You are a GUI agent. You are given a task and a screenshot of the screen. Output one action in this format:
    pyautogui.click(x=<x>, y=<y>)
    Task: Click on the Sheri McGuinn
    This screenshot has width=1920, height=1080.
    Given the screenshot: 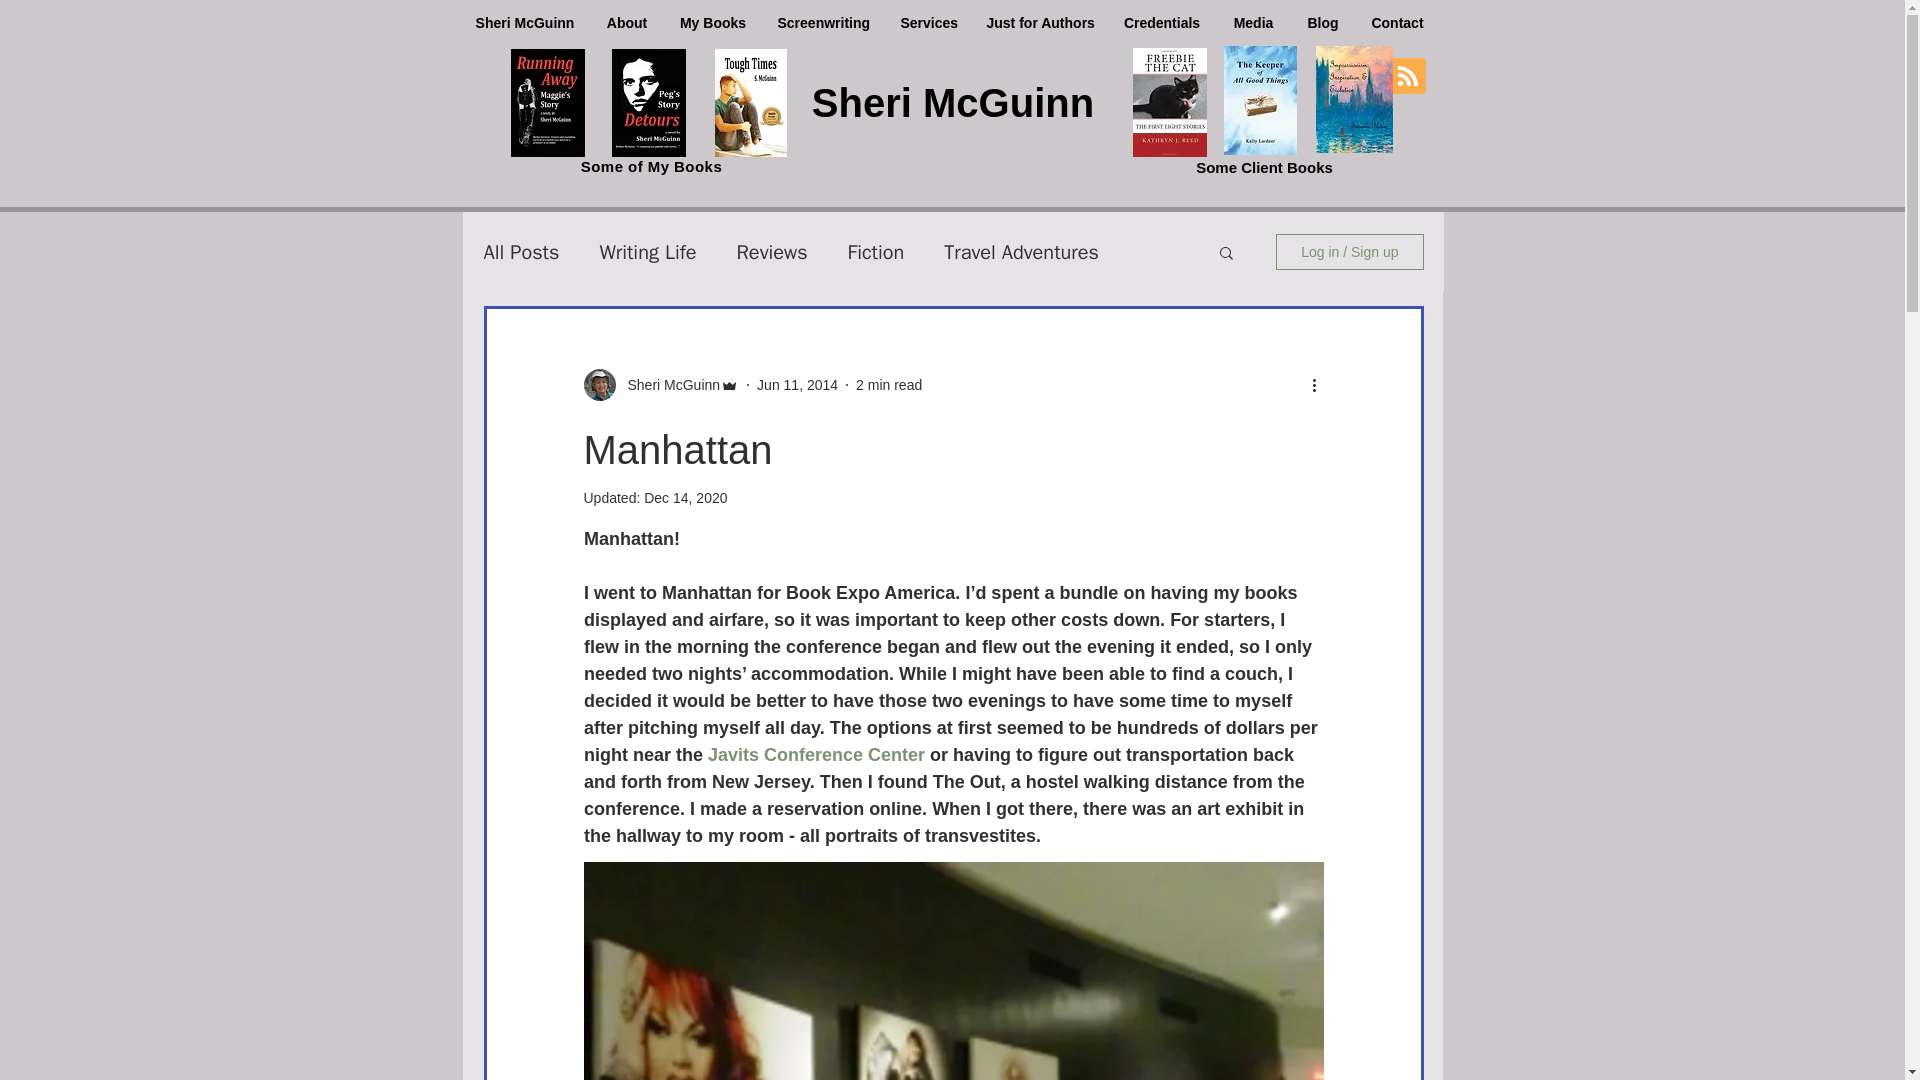 What is the action you would take?
    pyautogui.click(x=668, y=384)
    